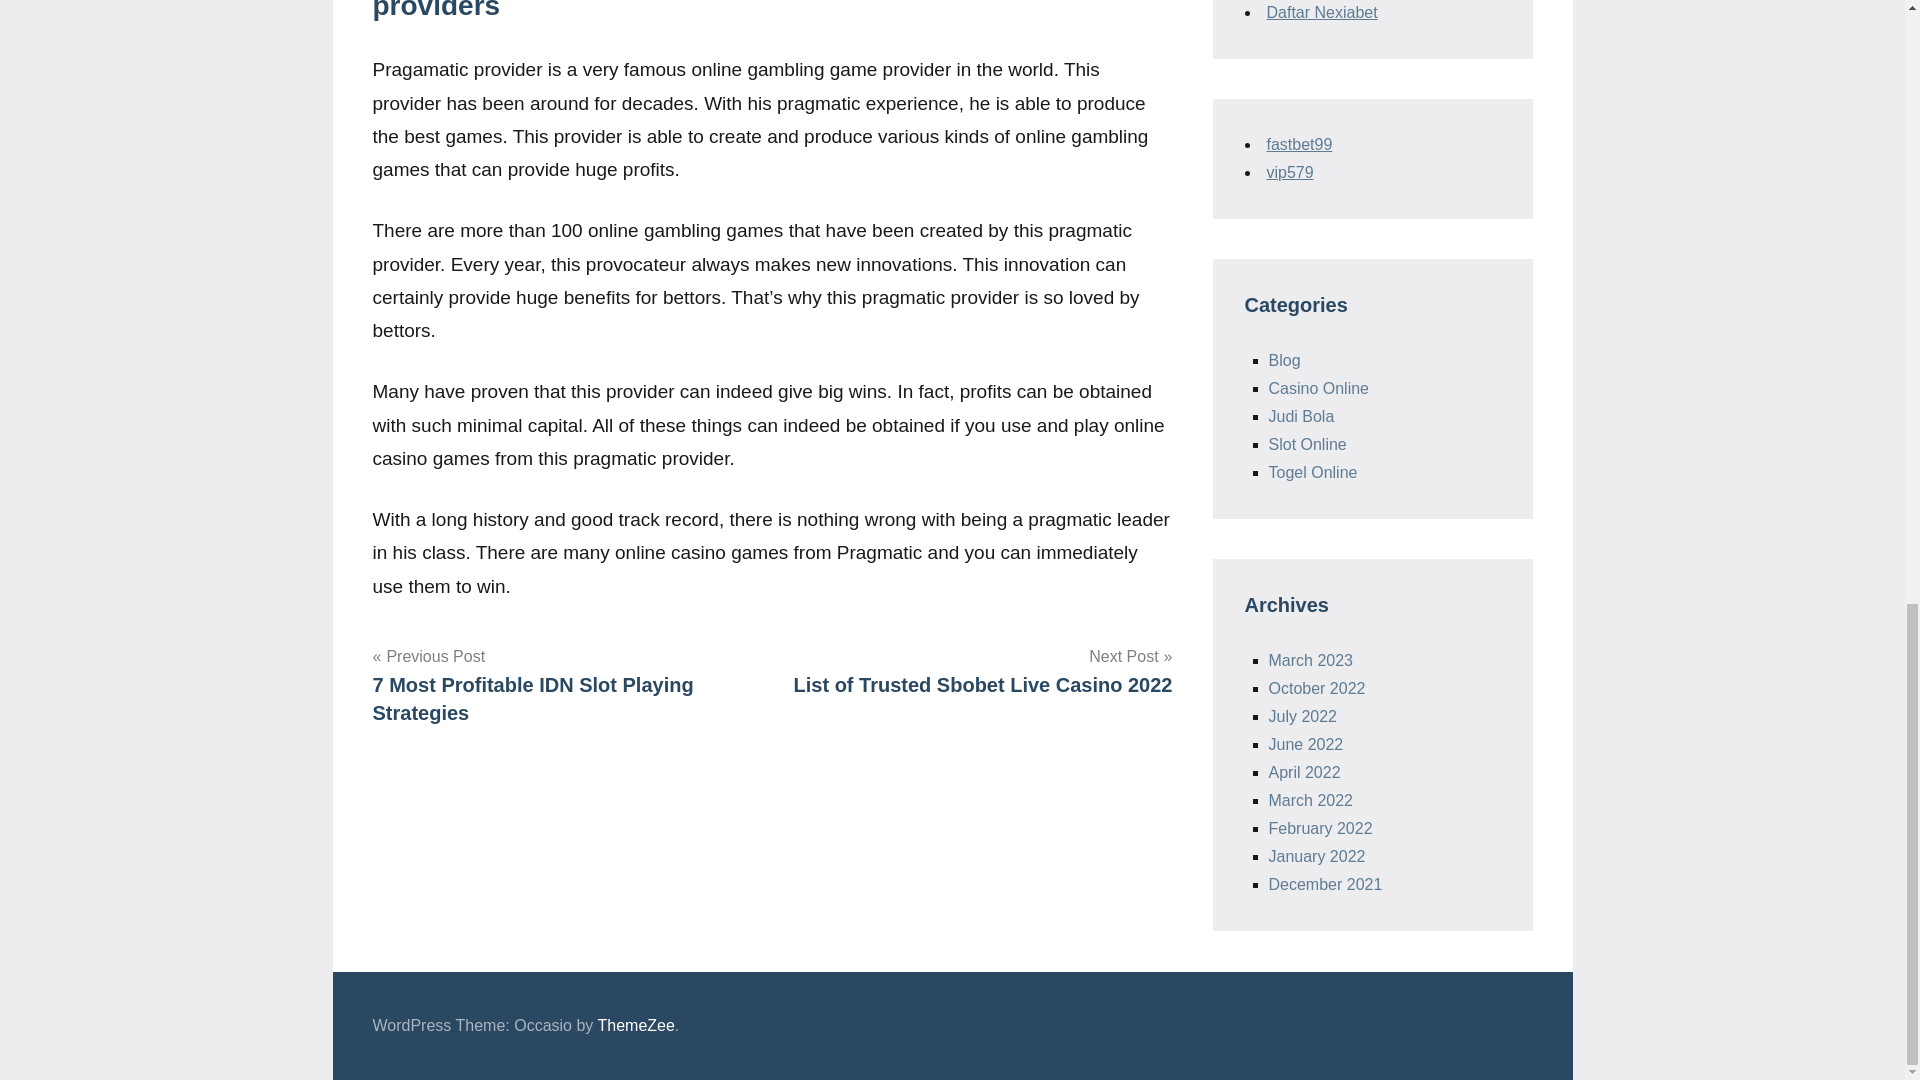 This screenshot has height=1080, width=1920. Describe the element at coordinates (979, 670) in the screenshot. I see `vip579` at that location.